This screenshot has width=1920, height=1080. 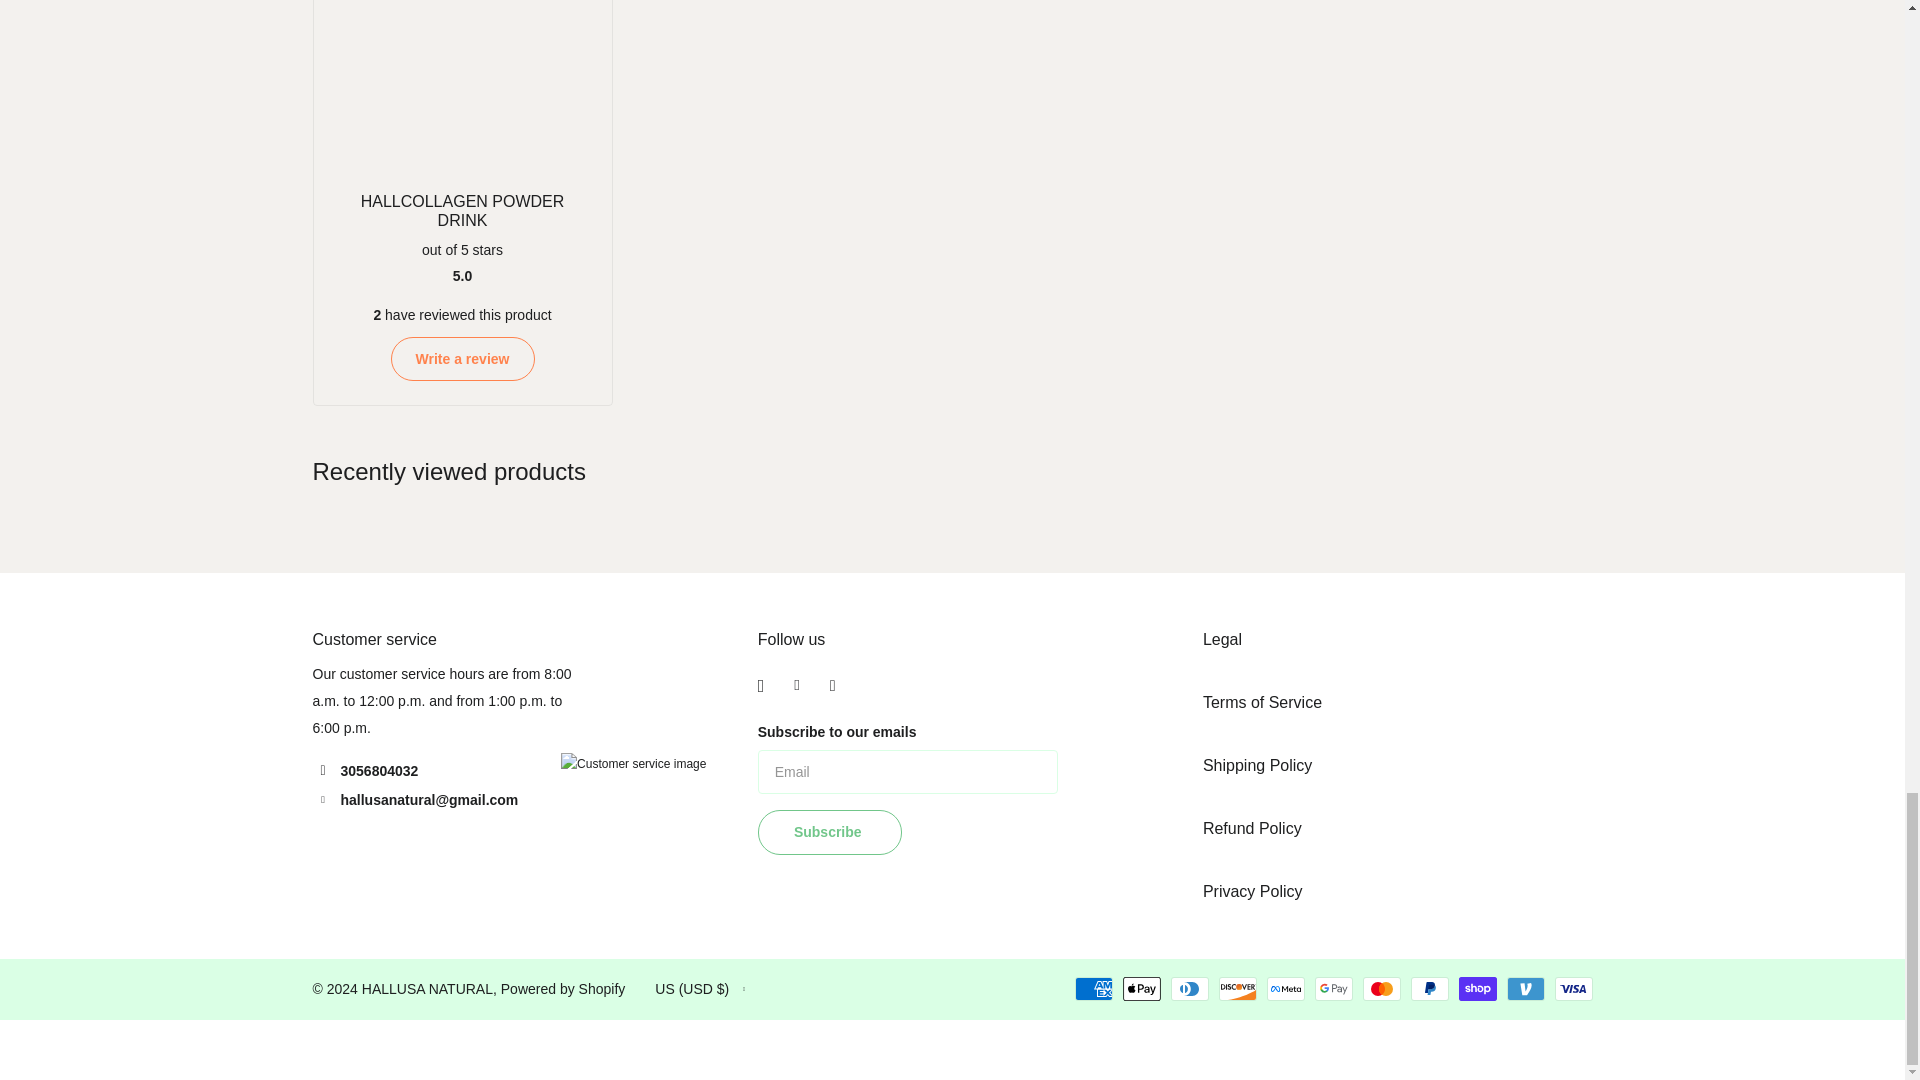 What do you see at coordinates (1262, 702) in the screenshot?
I see `Terms of Service` at bounding box center [1262, 702].